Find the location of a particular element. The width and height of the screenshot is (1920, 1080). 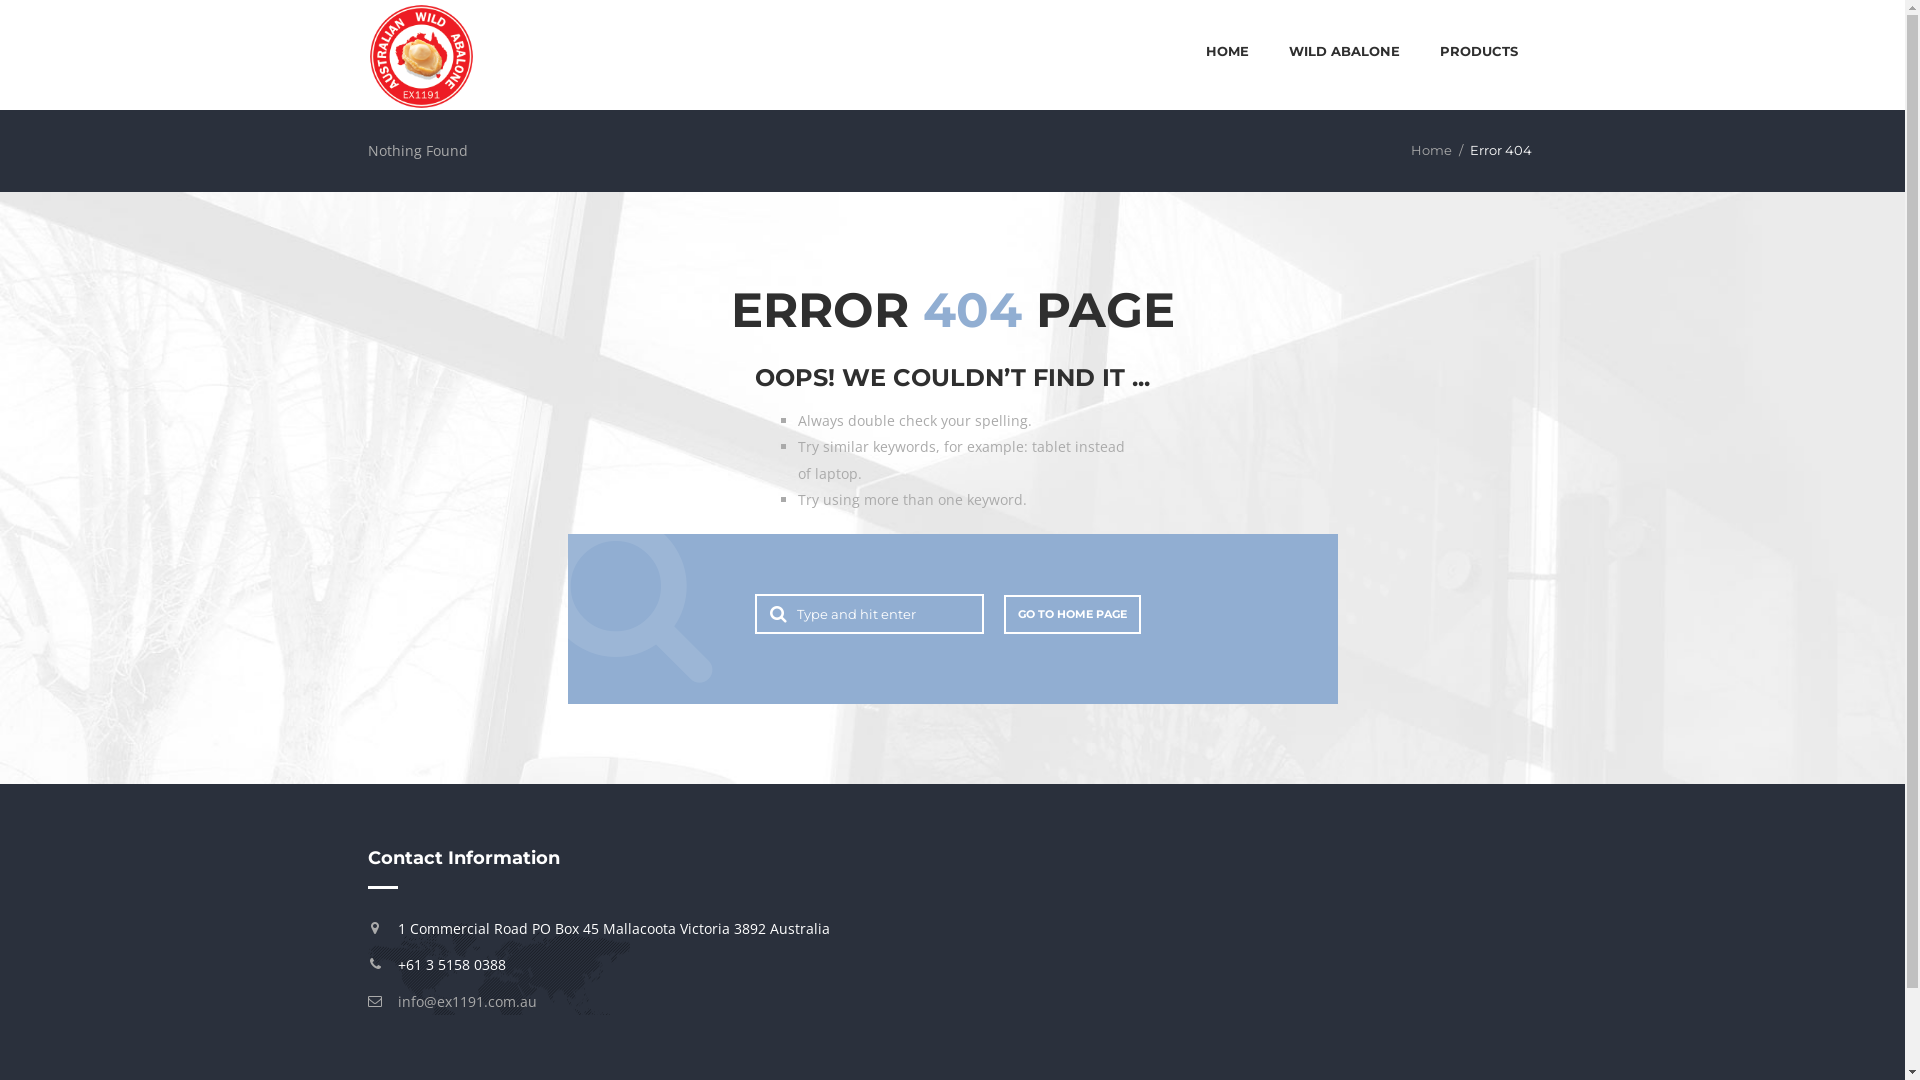

Home is located at coordinates (1430, 150).